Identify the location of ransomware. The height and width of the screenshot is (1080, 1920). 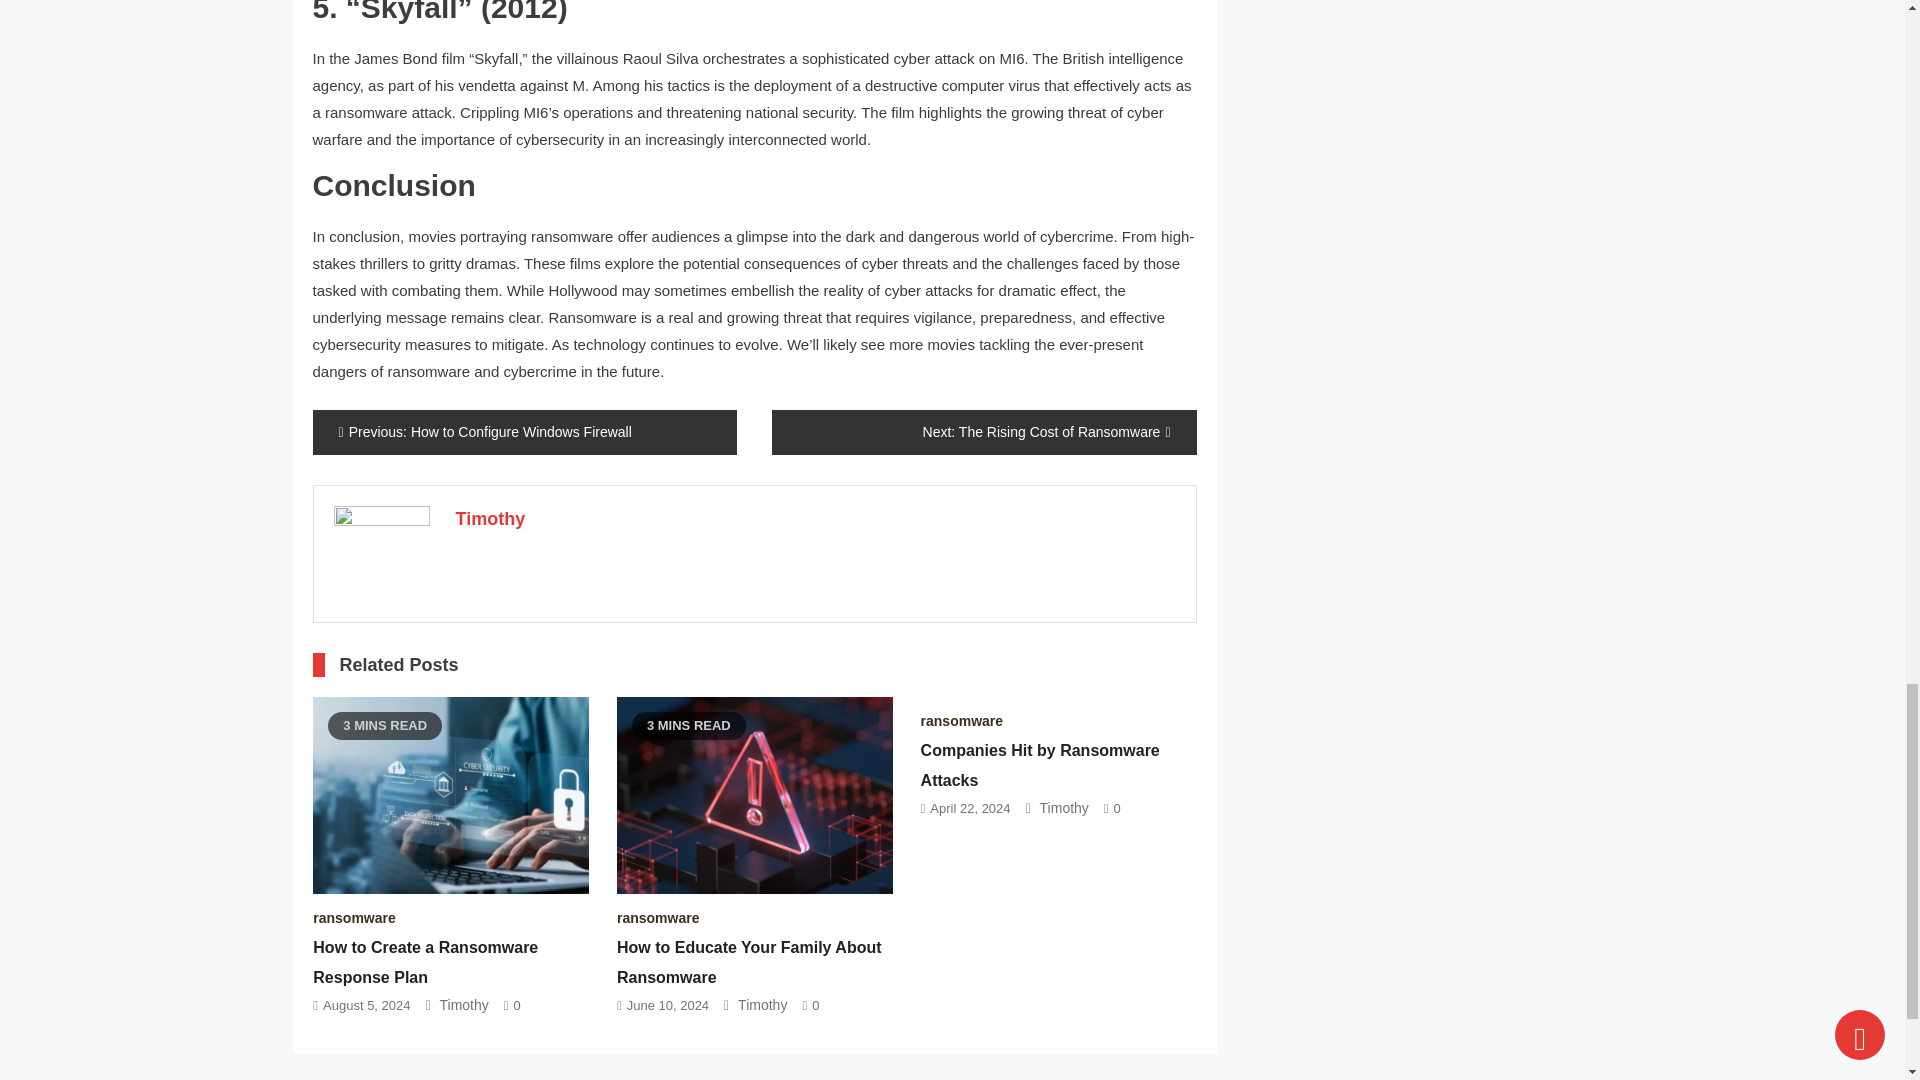
(354, 918).